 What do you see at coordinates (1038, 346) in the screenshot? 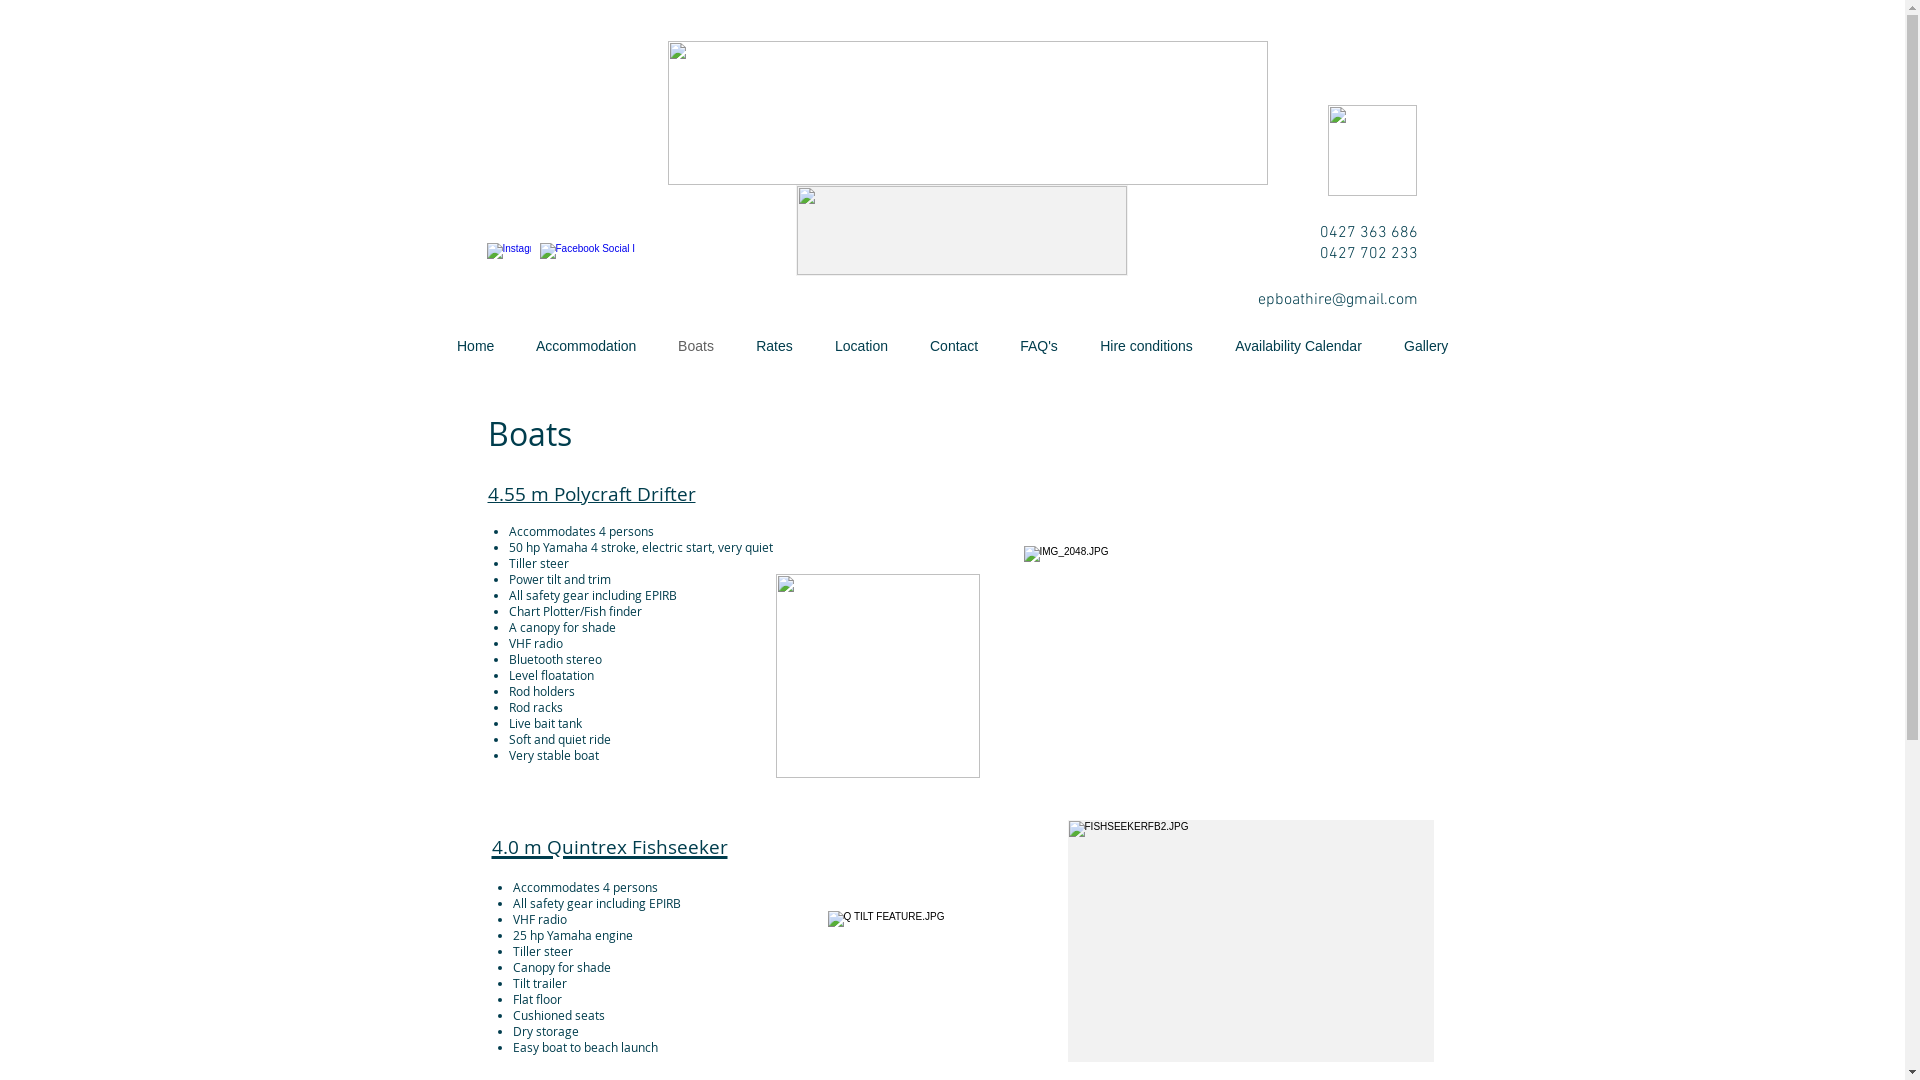
I see `FAQ's` at bounding box center [1038, 346].